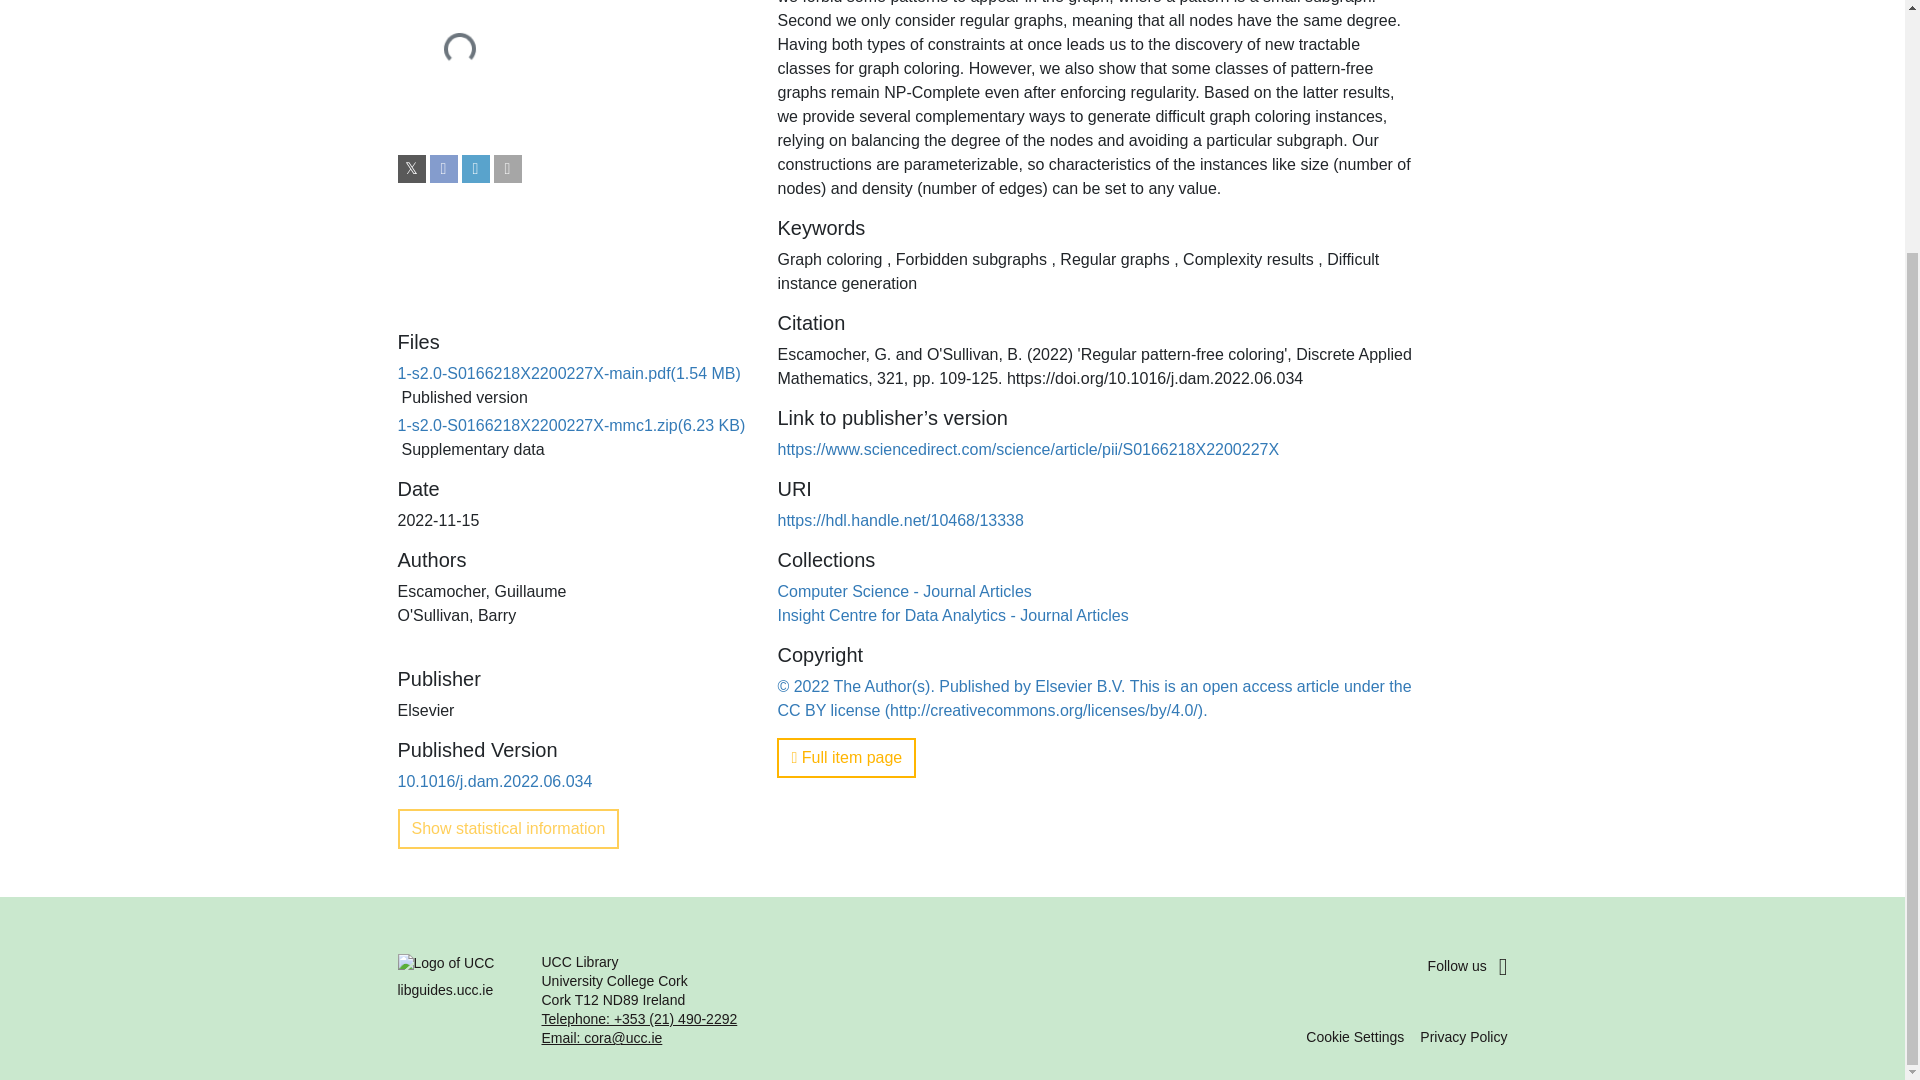 The width and height of the screenshot is (1920, 1080). What do you see at coordinates (904, 590) in the screenshot?
I see `Computer Science - Journal Articles` at bounding box center [904, 590].